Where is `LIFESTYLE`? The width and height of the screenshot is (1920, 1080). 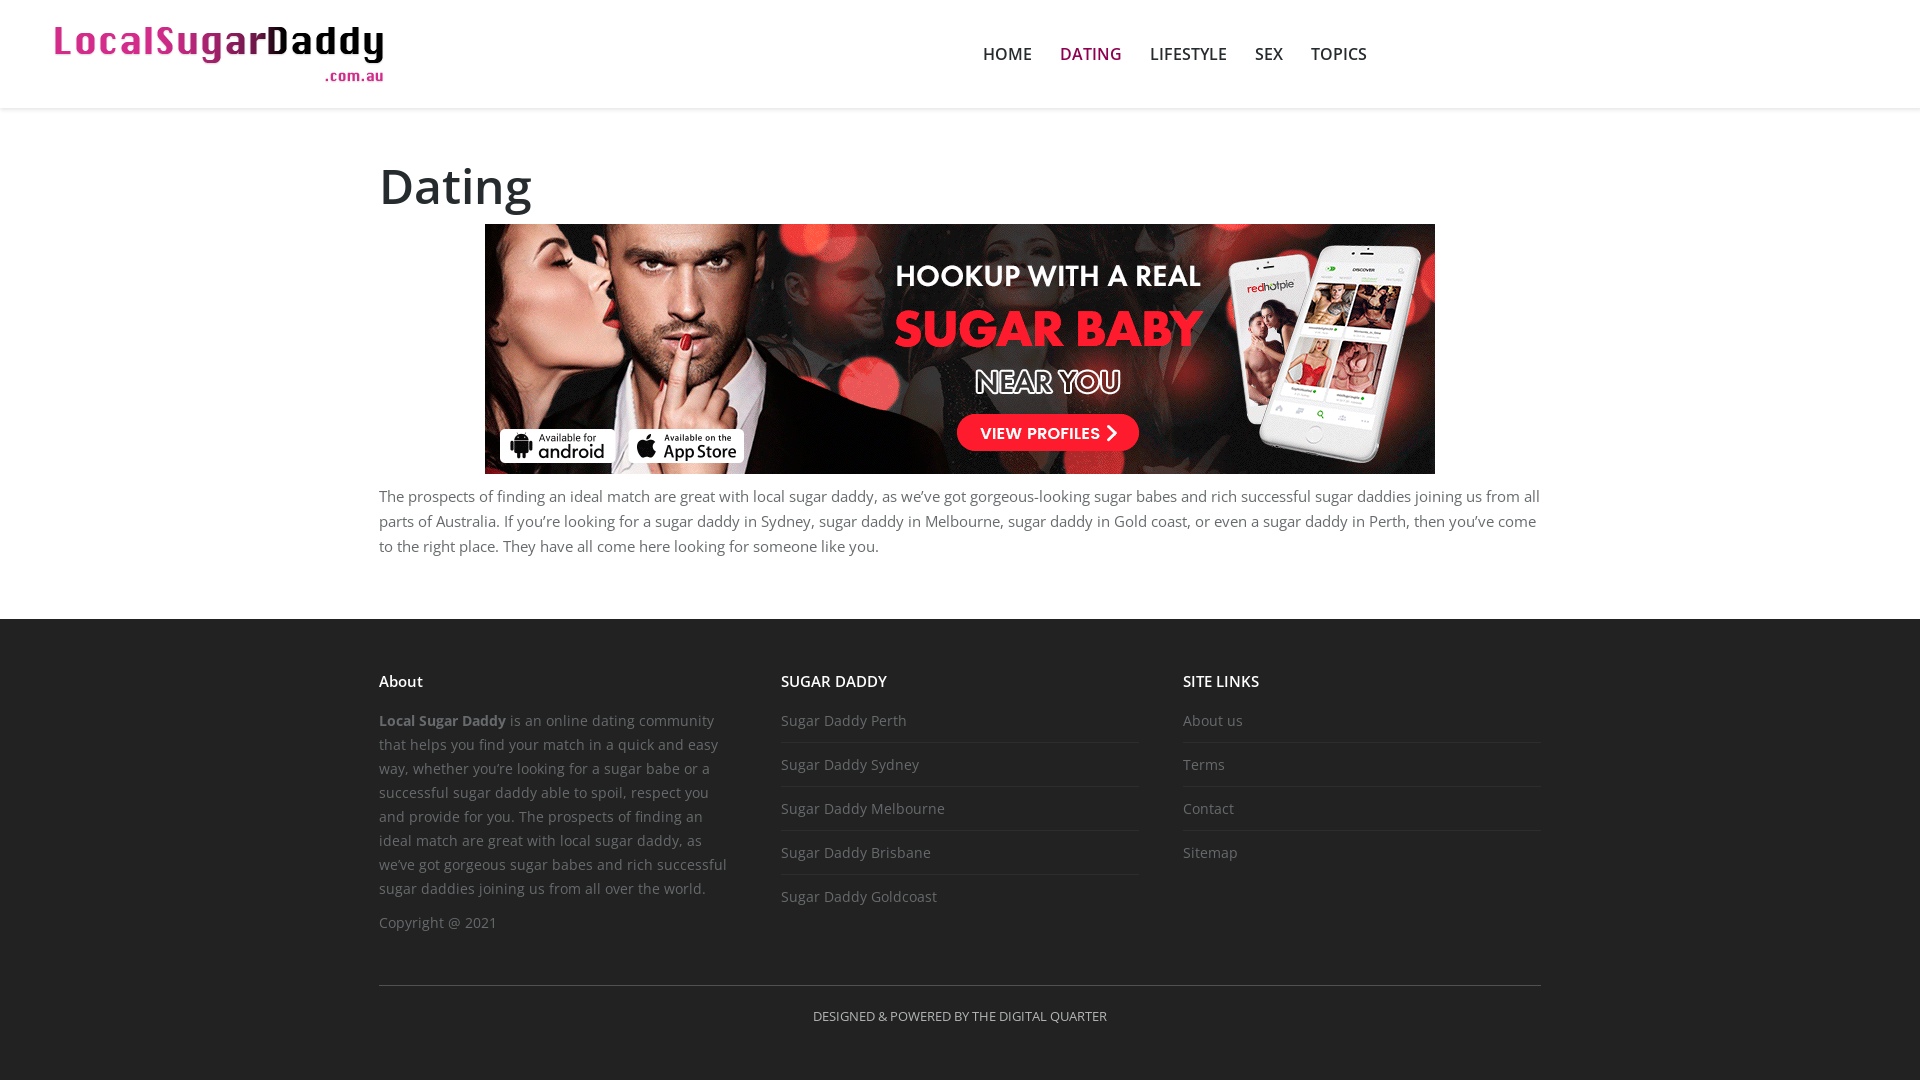
LIFESTYLE is located at coordinates (1188, 54).